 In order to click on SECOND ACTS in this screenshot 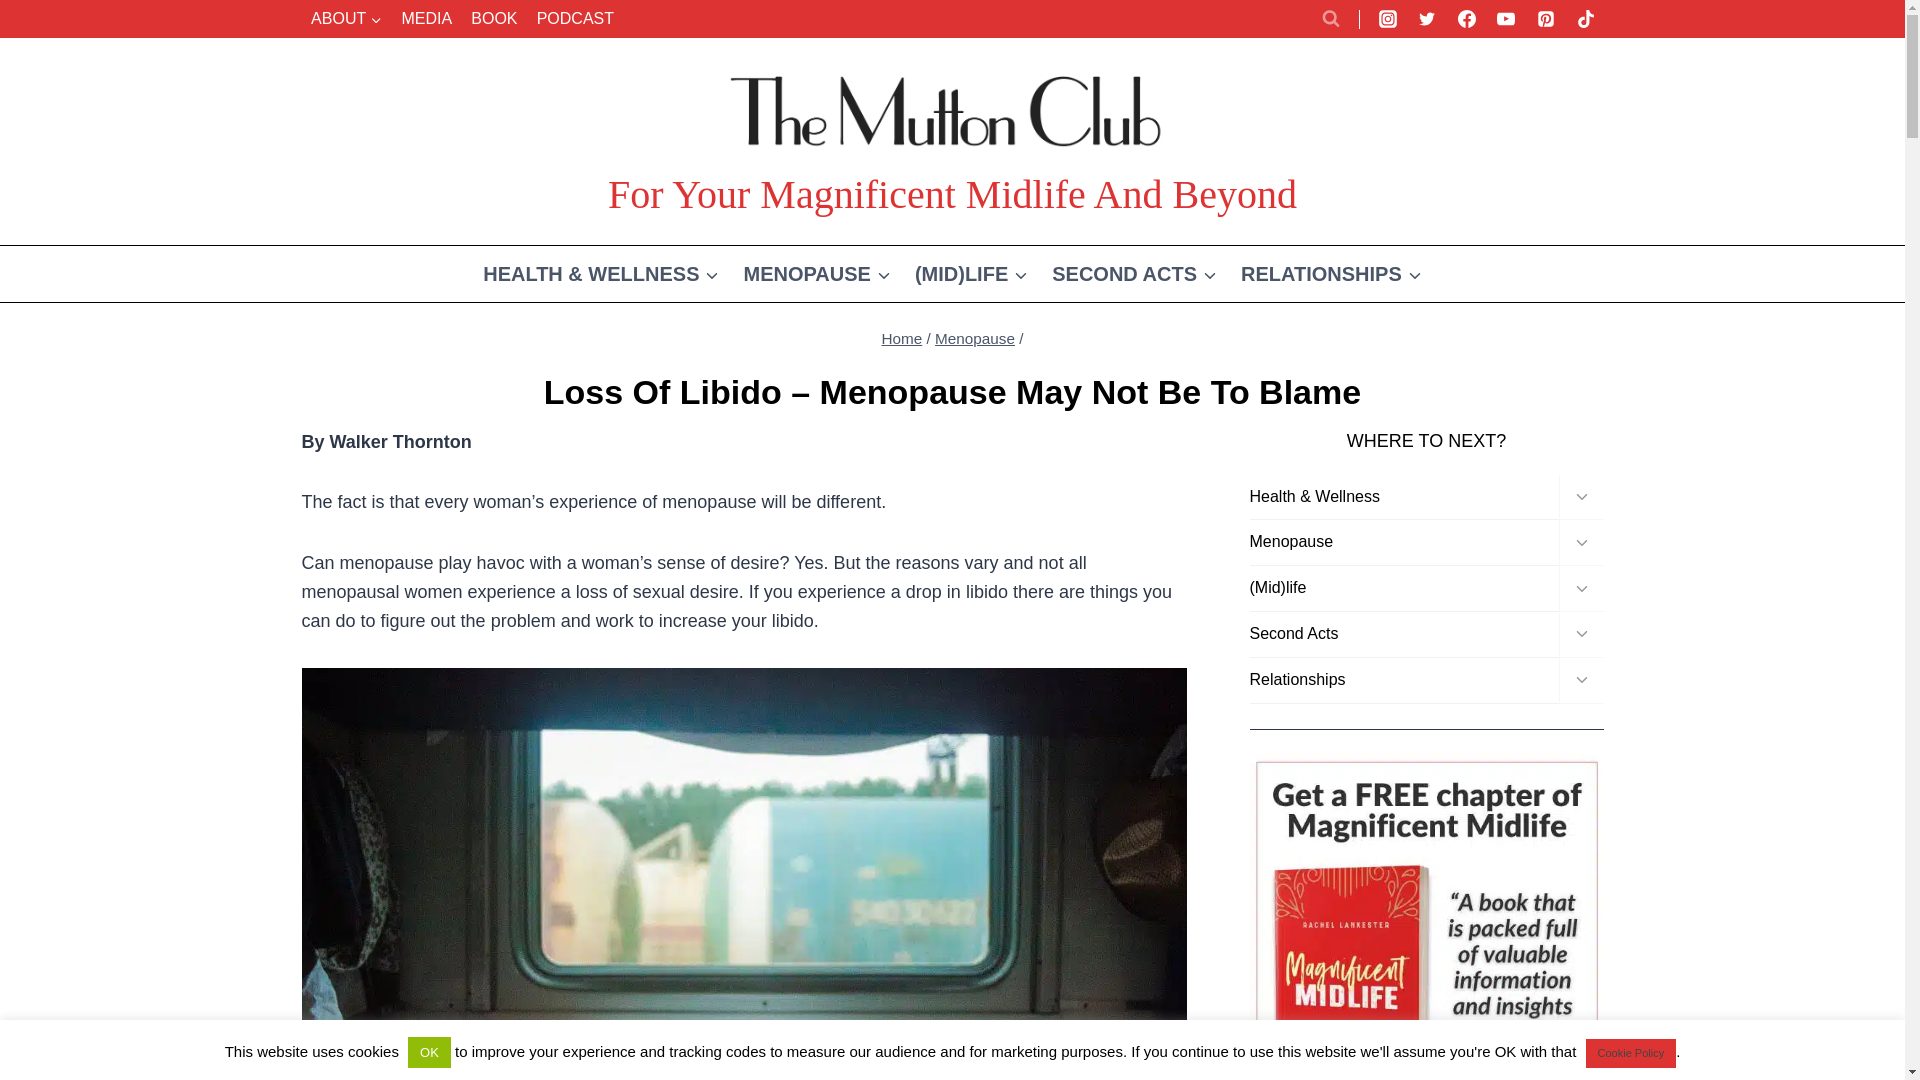, I will do `click(1134, 274)`.